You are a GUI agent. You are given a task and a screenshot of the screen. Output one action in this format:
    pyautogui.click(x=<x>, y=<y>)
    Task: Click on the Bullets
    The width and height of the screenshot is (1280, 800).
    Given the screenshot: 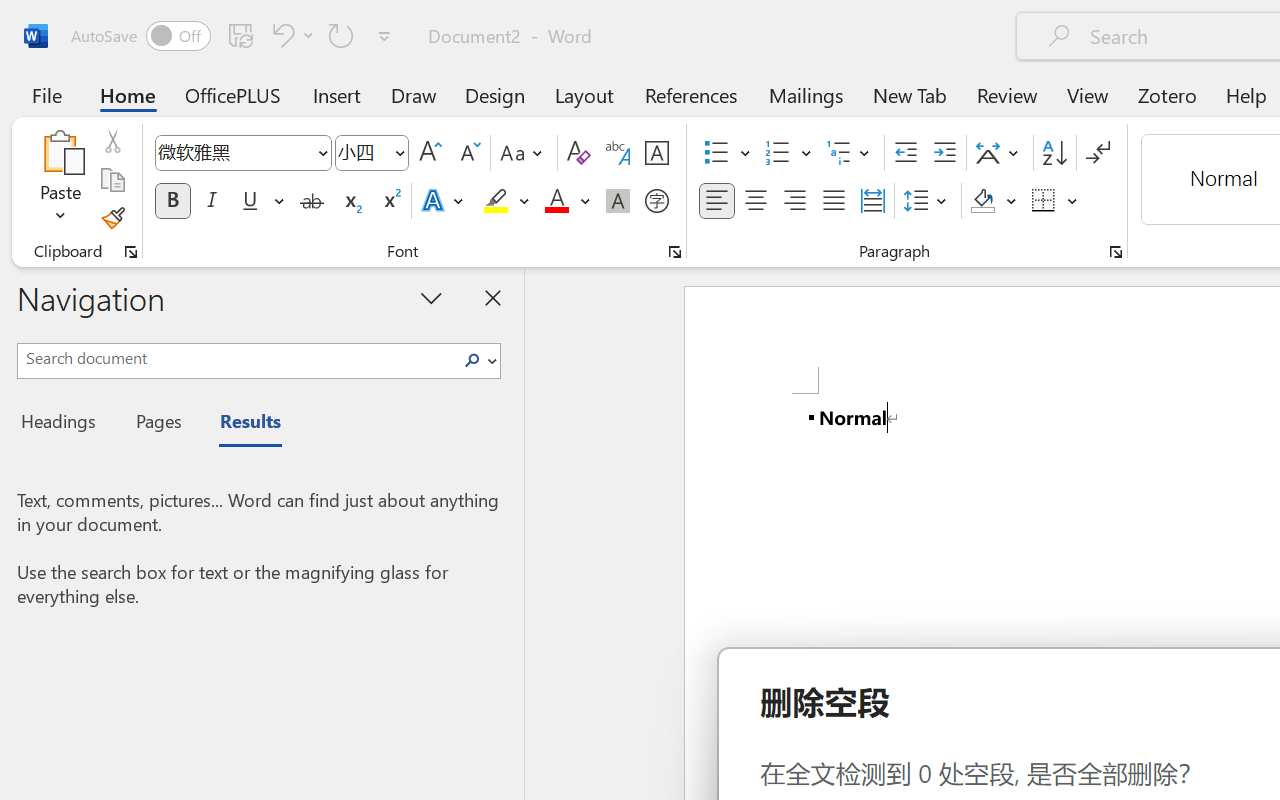 What is the action you would take?
    pyautogui.click(x=727, y=153)
    